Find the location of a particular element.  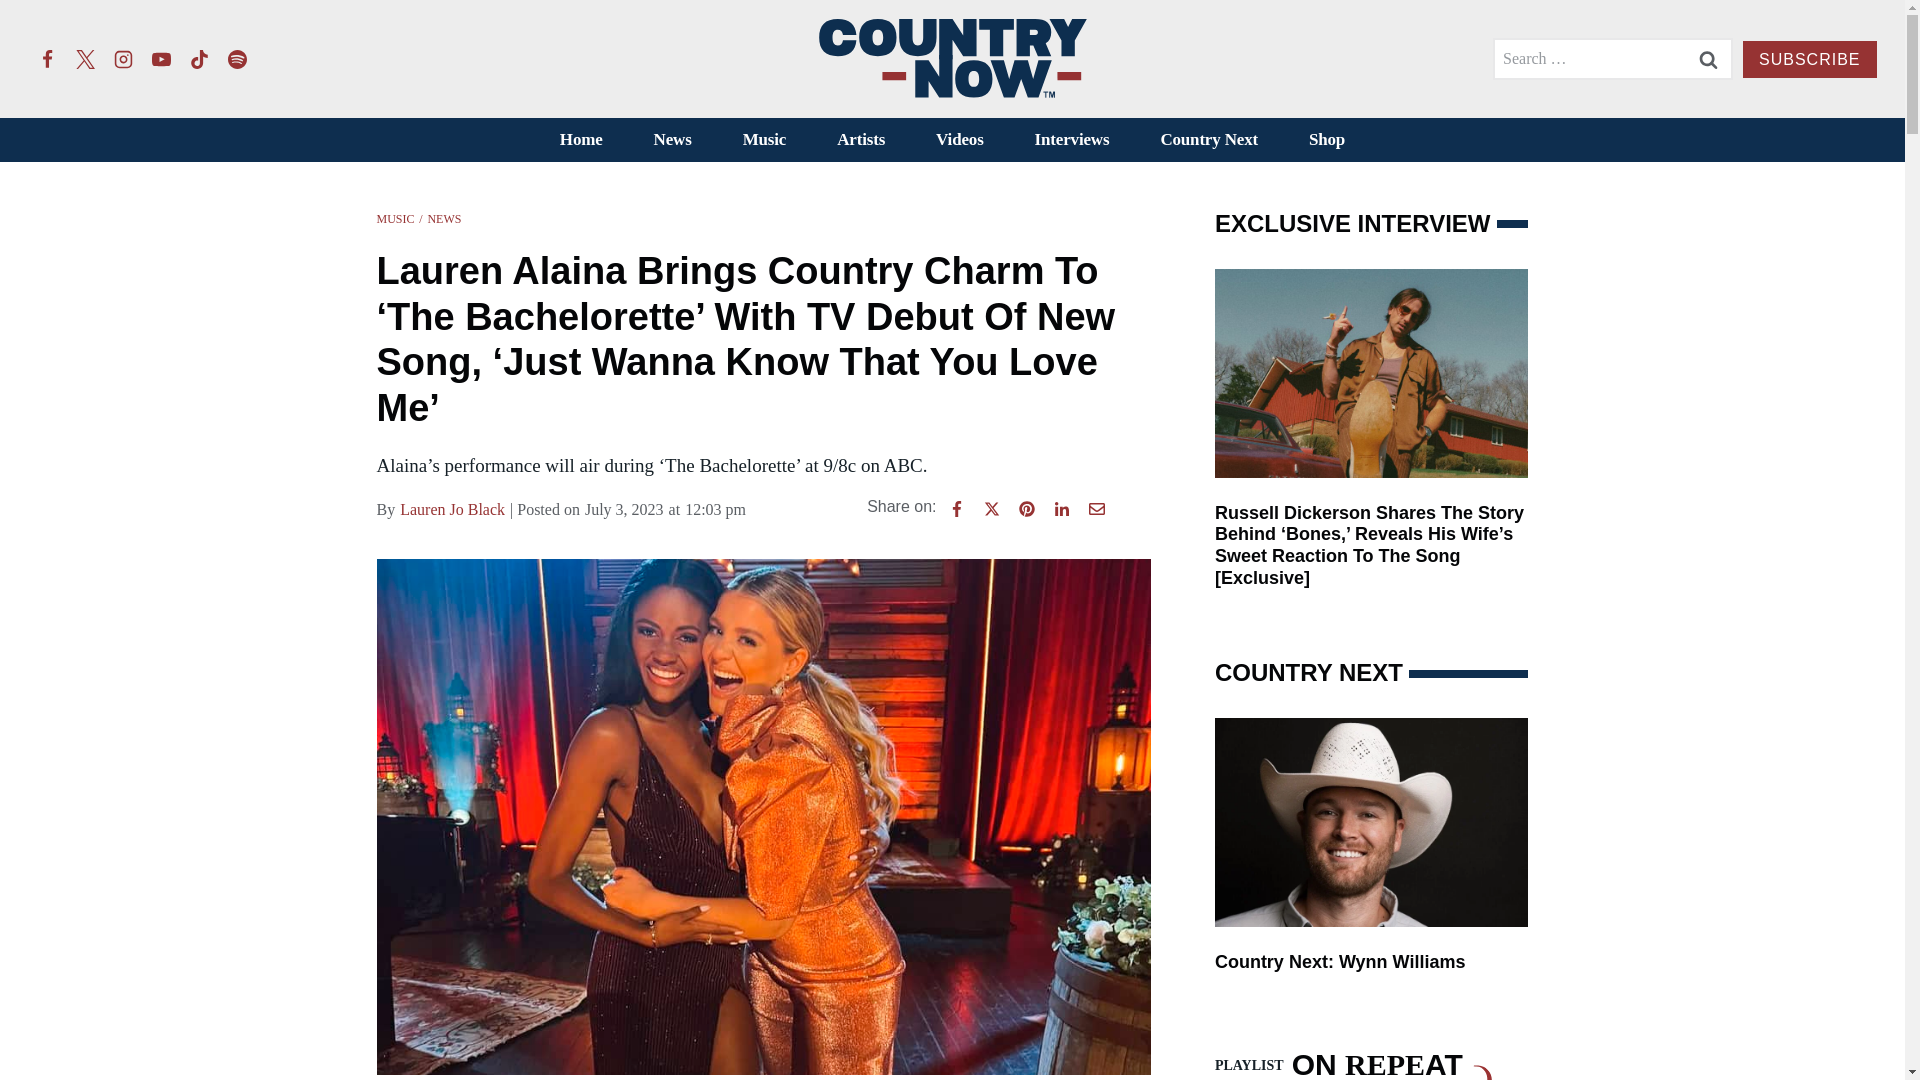

MUSIC is located at coordinates (395, 218).